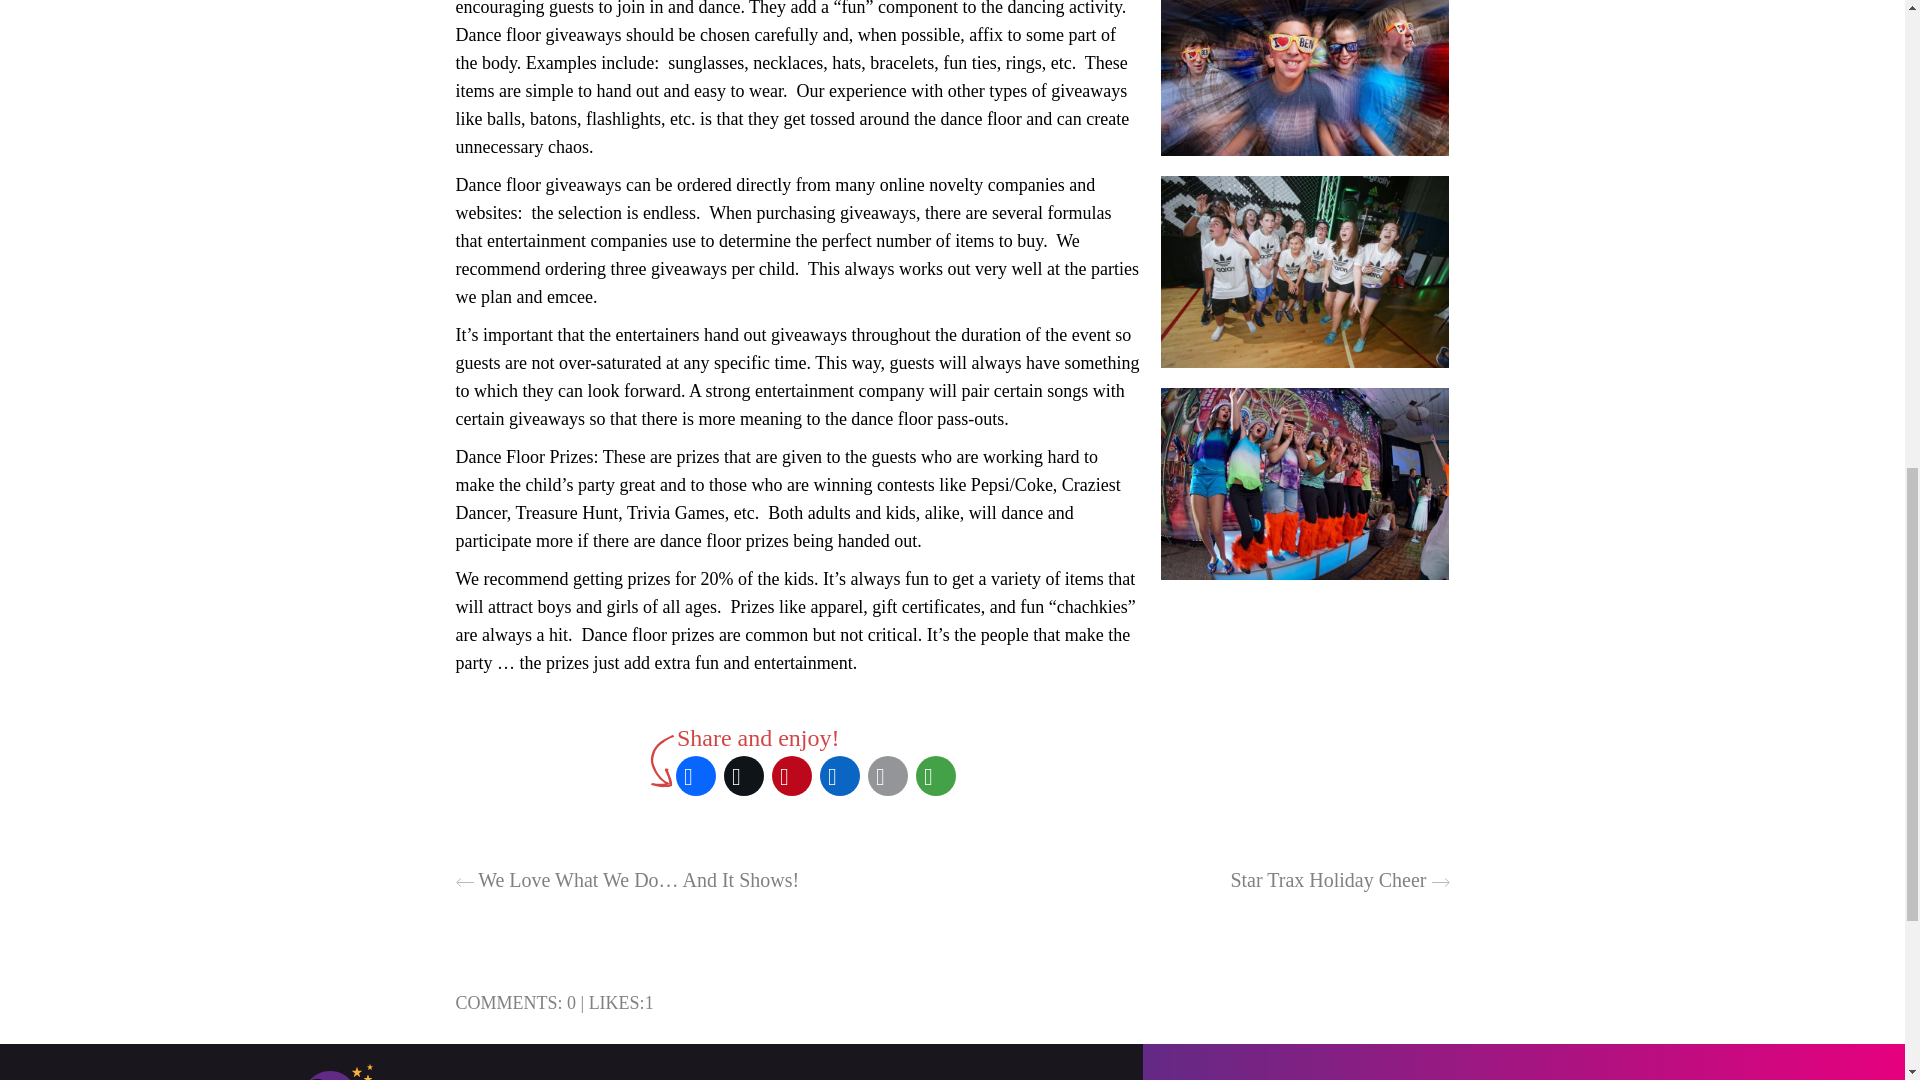 The height and width of the screenshot is (1080, 1920). What do you see at coordinates (840, 776) in the screenshot?
I see `LinkedIn` at bounding box center [840, 776].